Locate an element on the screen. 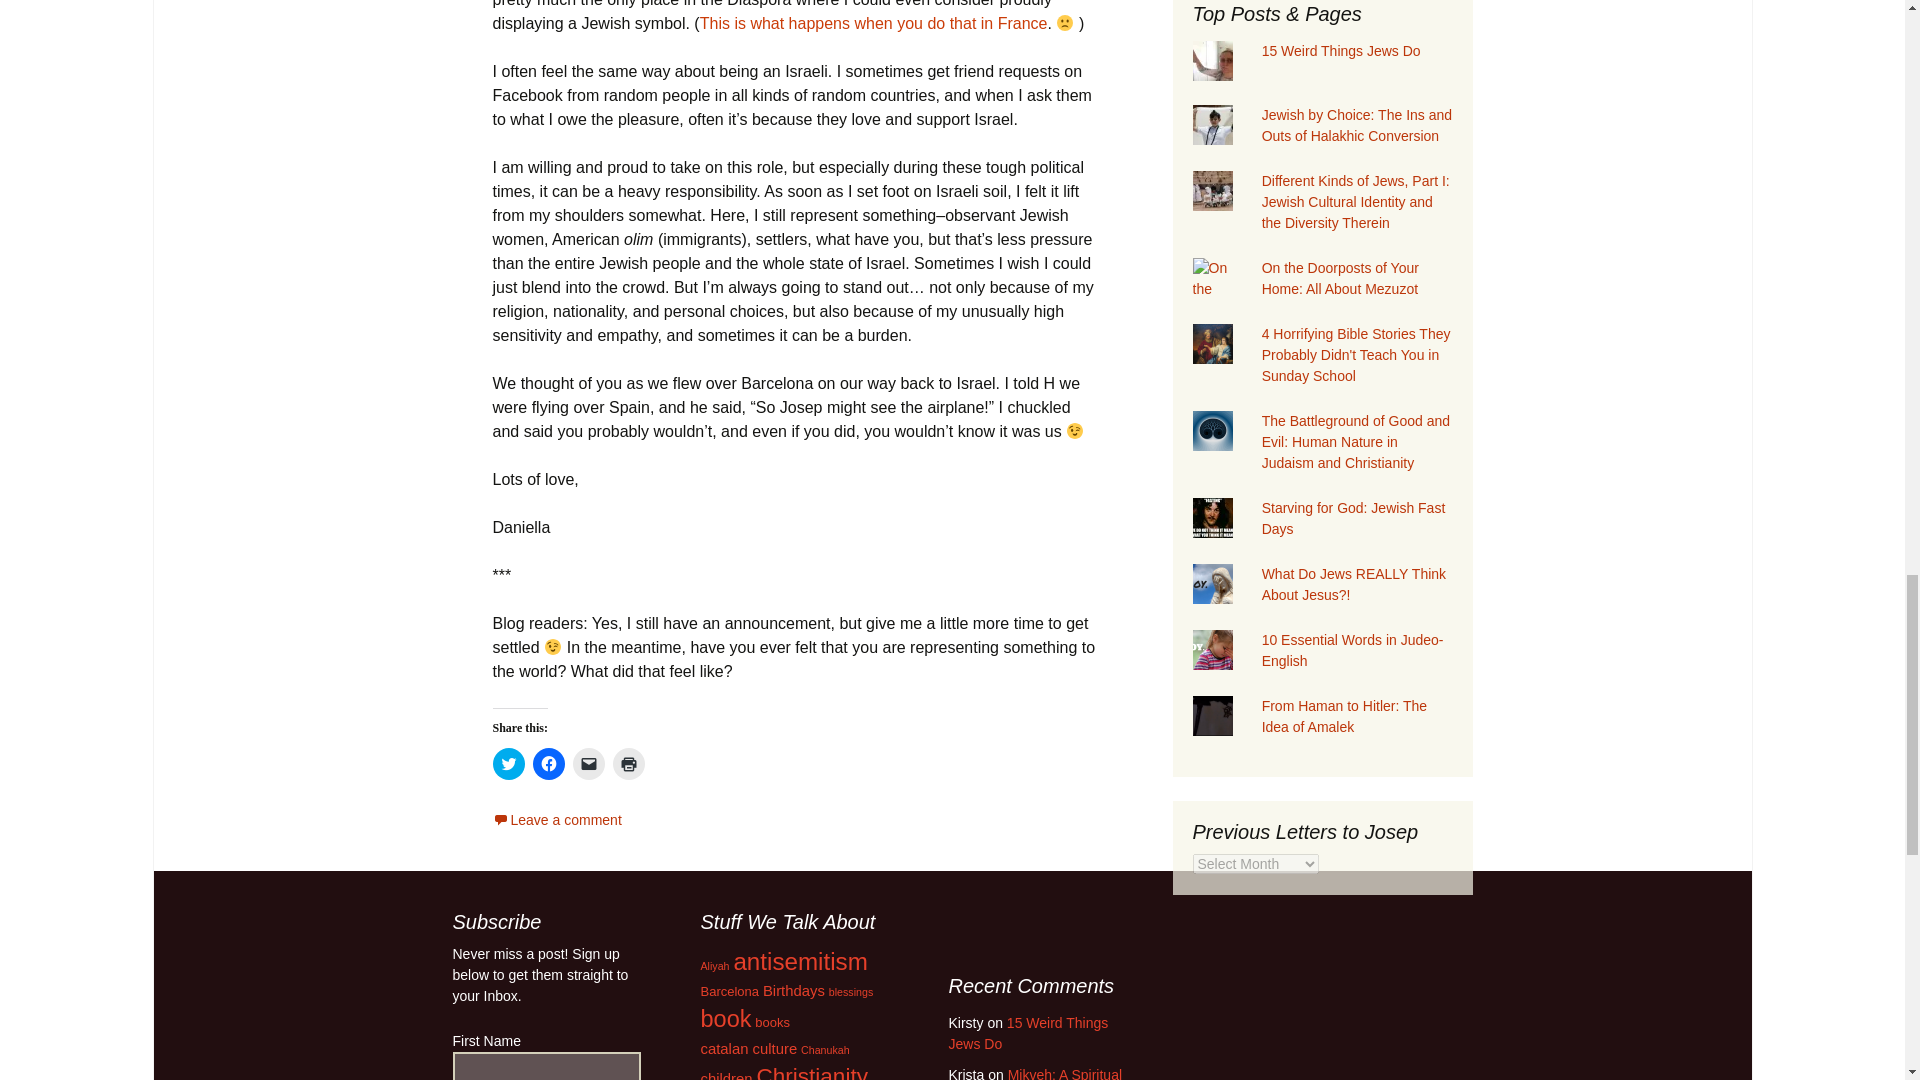  Click to share on Facebook is located at coordinates (548, 764).